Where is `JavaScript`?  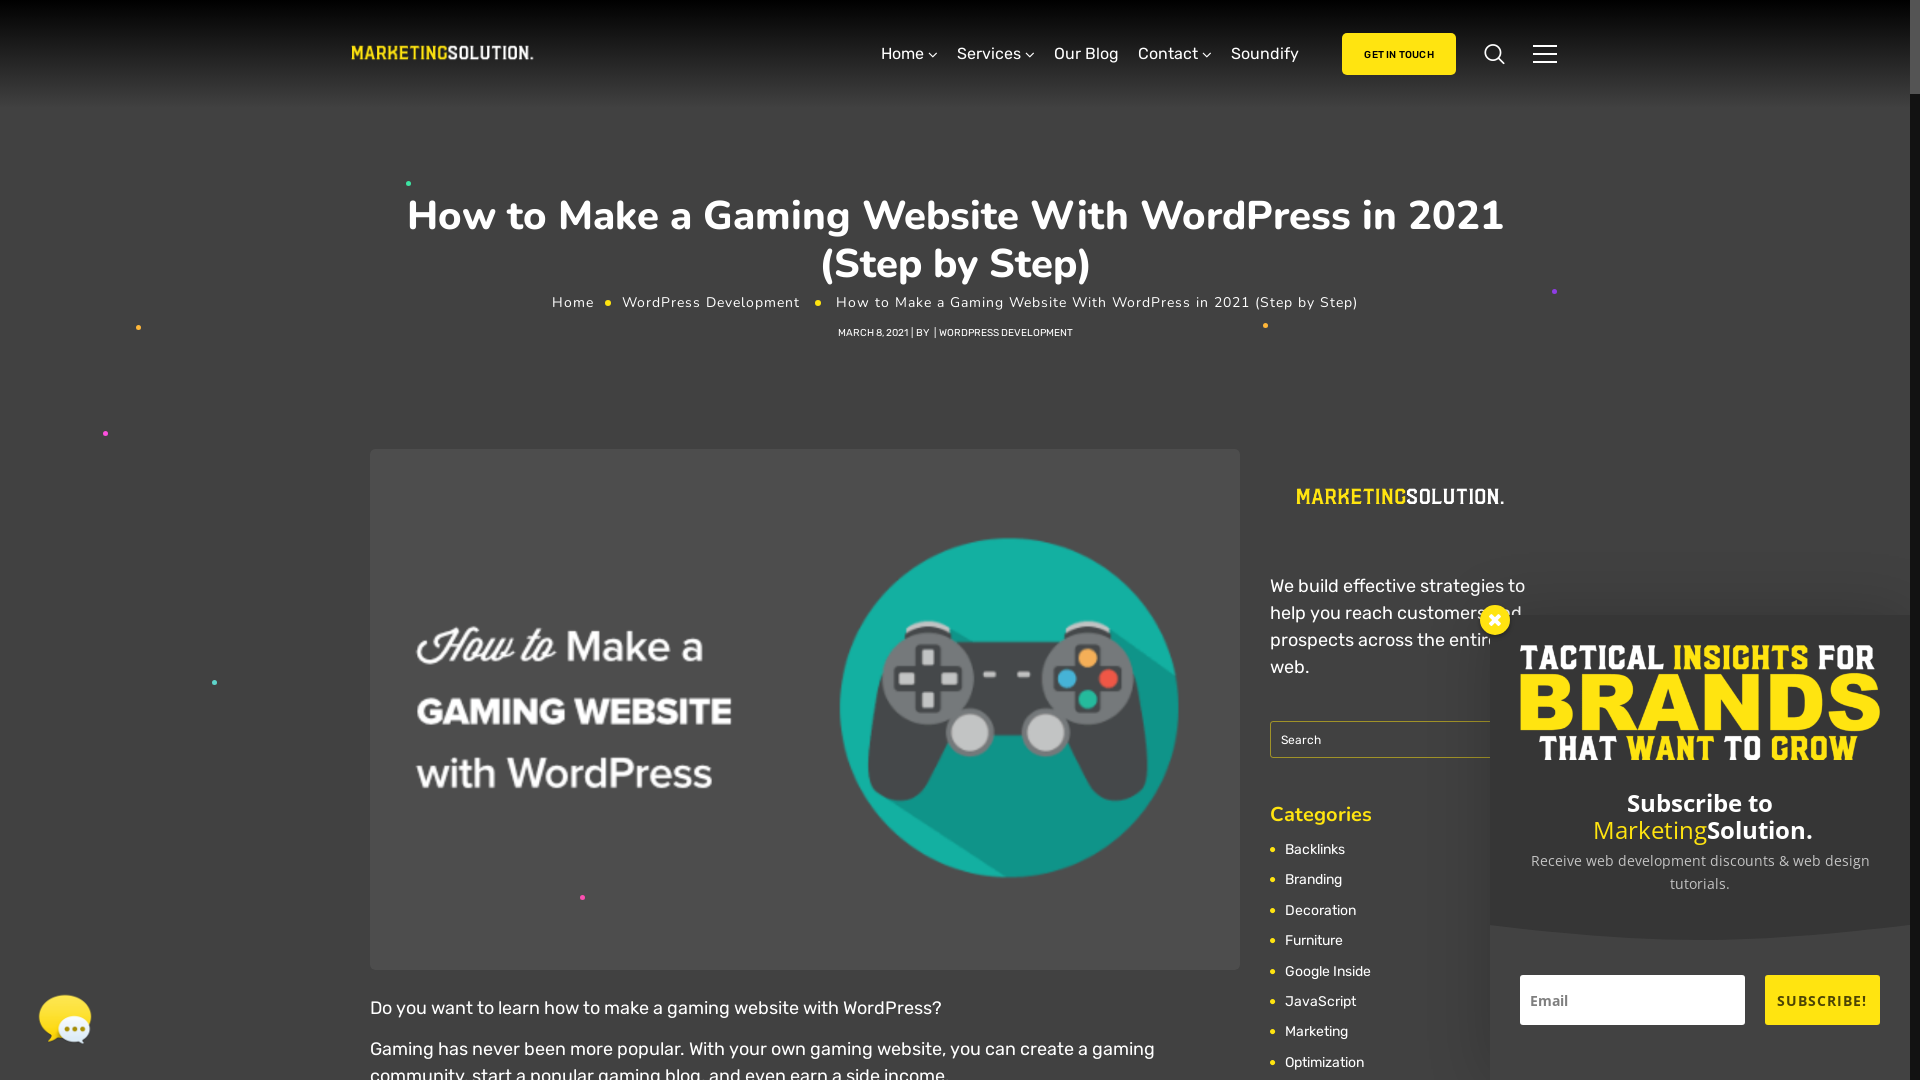
JavaScript is located at coordinates (1323, 1002).